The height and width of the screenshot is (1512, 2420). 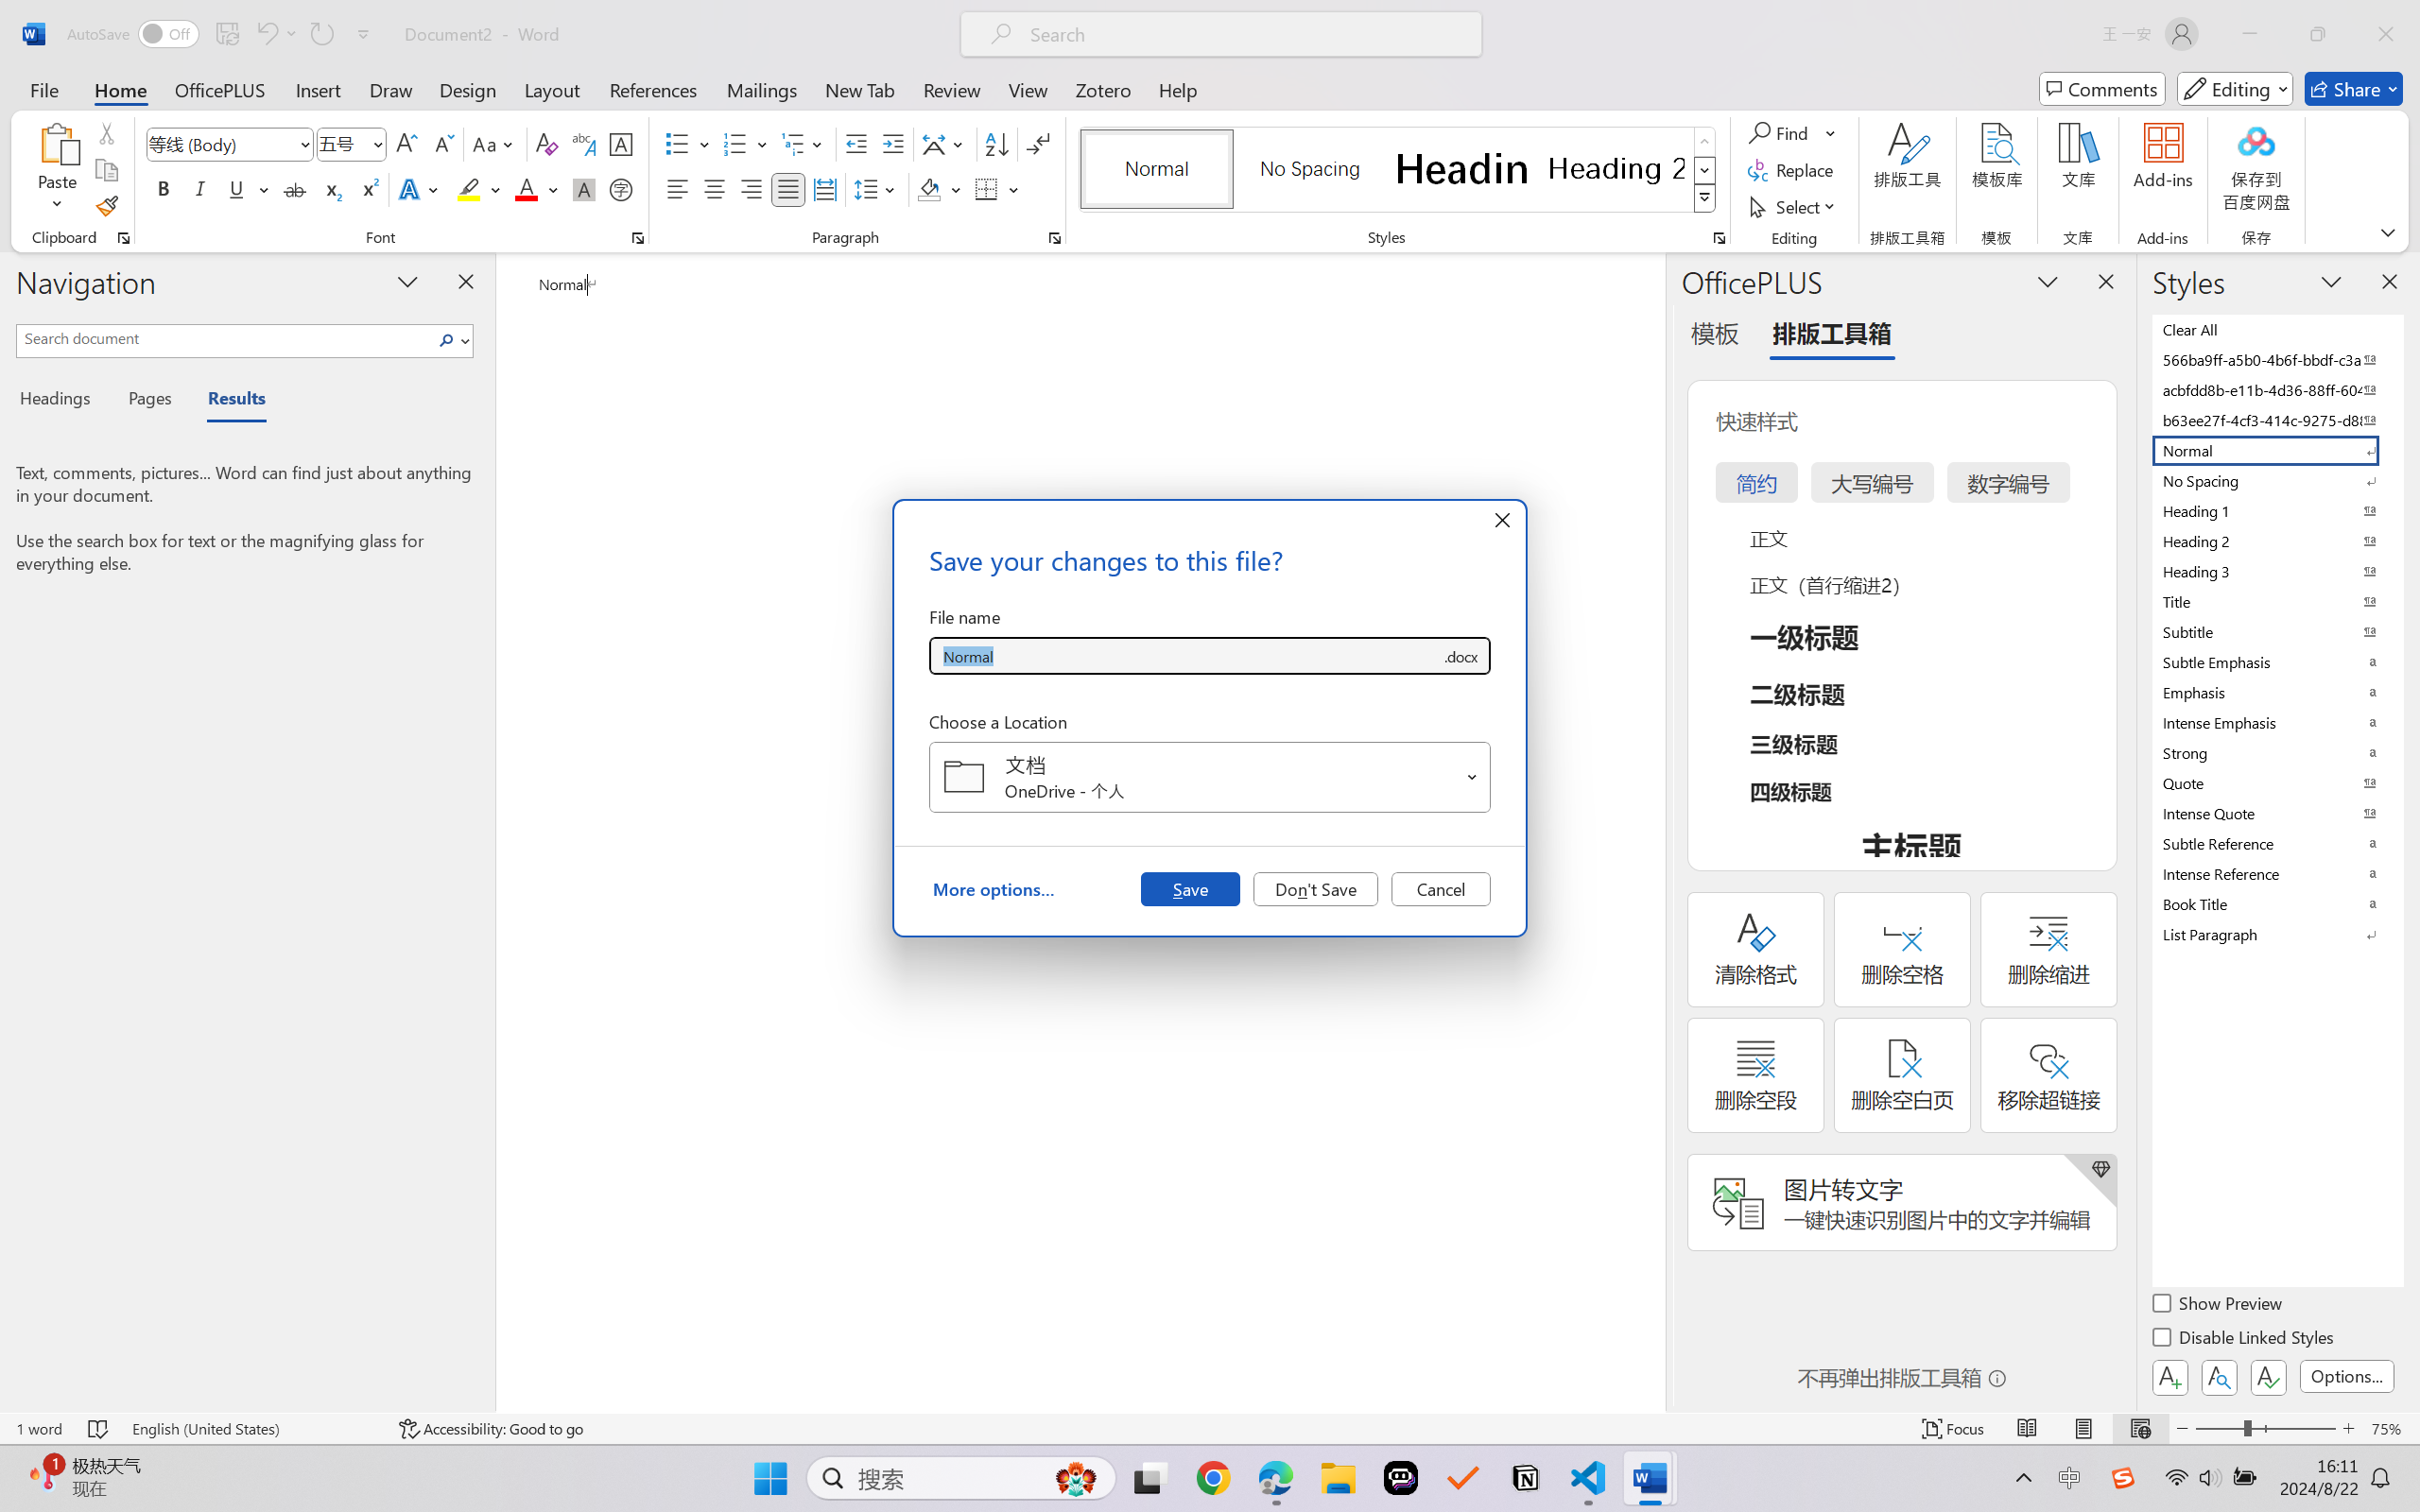 What do you see at coordinates (952, 89) in the screenshot?
I see `Review` at bounding box center [952, 89].